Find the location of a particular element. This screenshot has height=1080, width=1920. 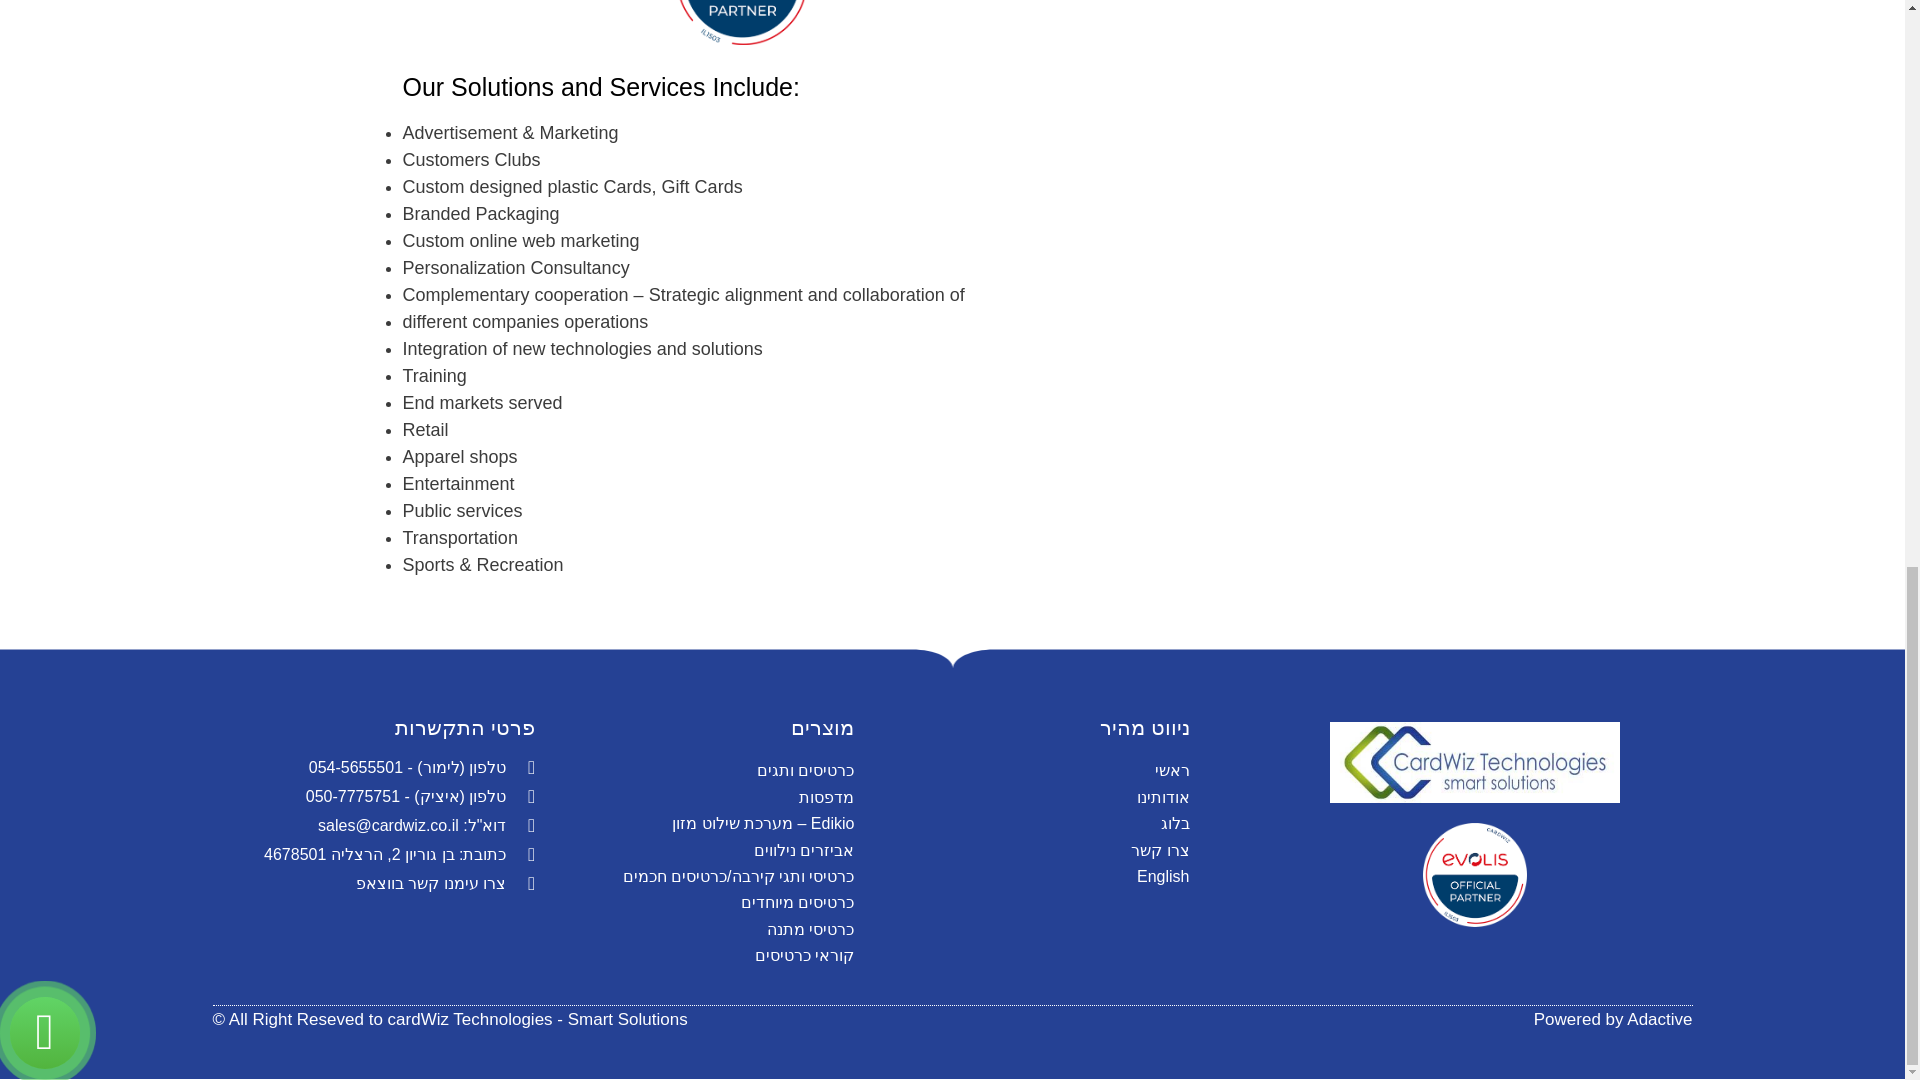

English is located at coordinates (1036, 876).